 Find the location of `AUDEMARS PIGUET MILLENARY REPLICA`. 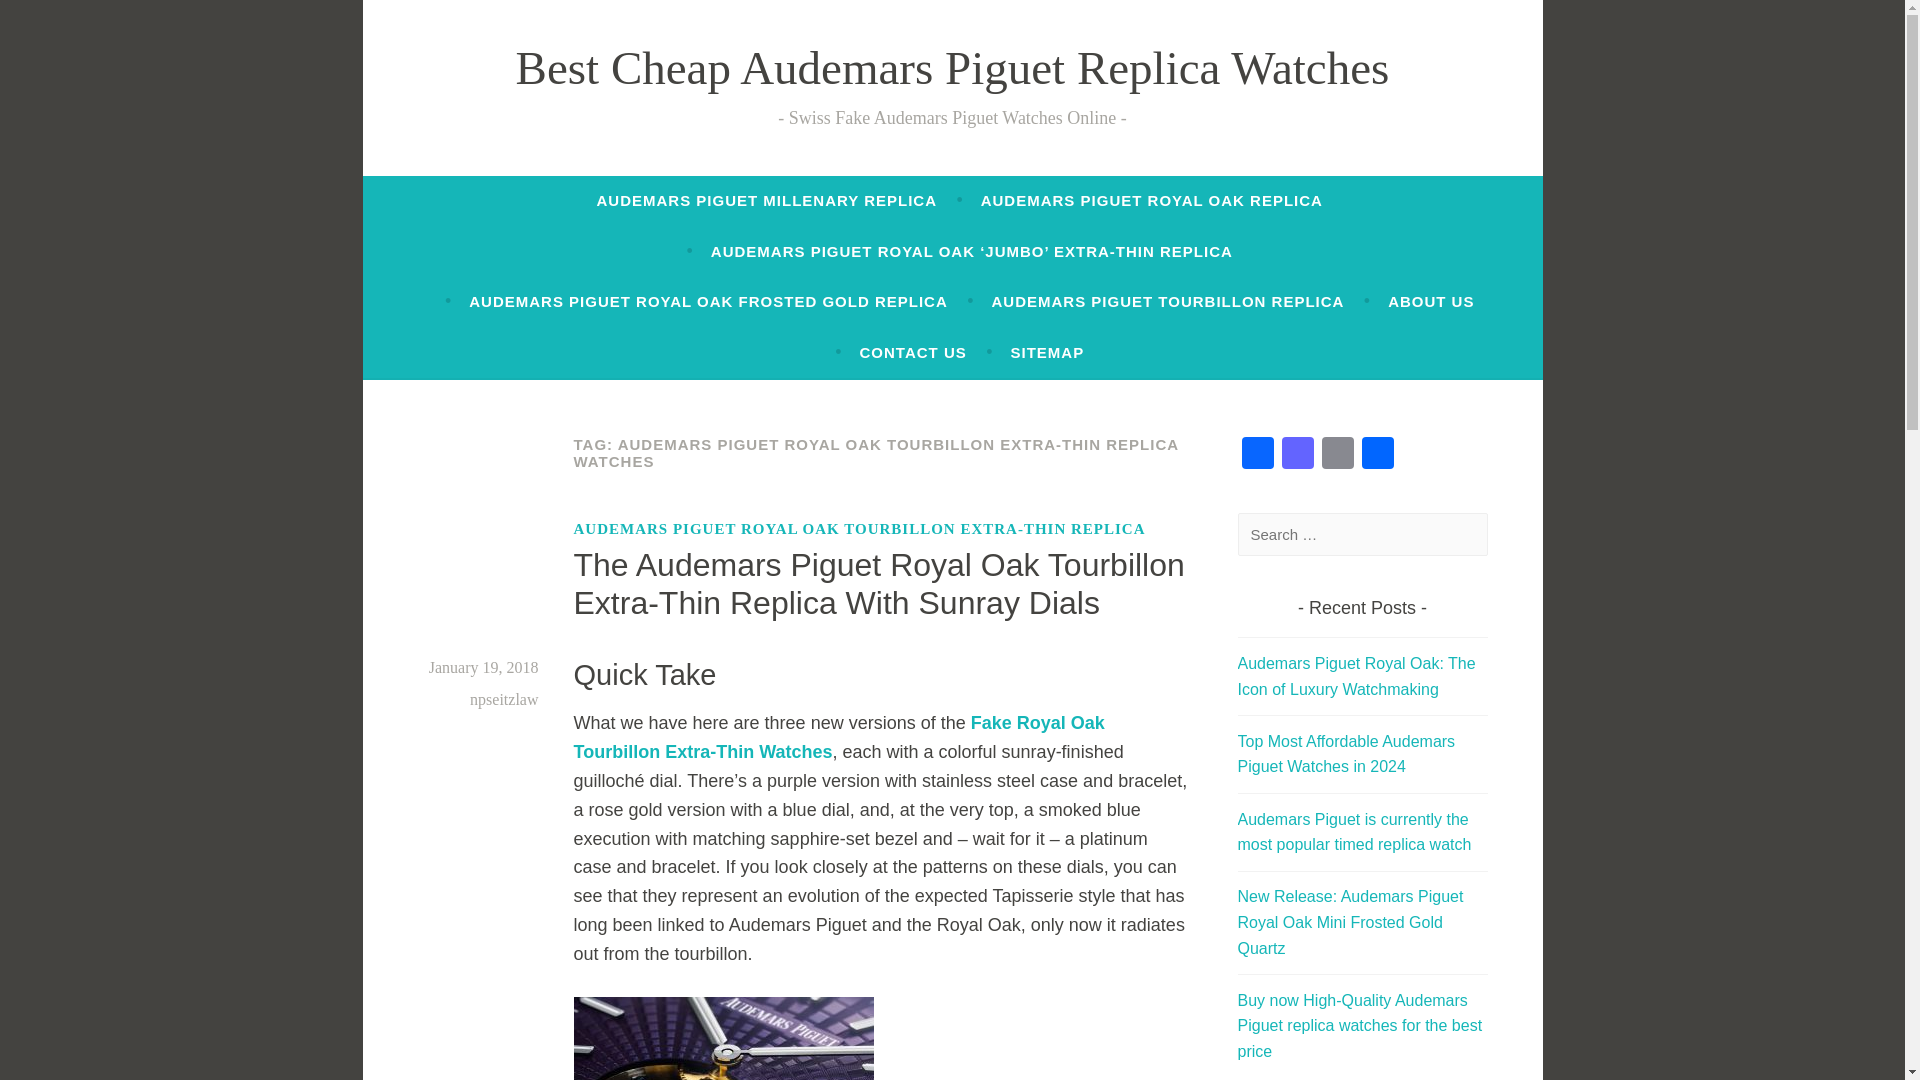

AUDEMARS PIGUET MILLENARY REPLICA is located at coordinates (766, 200).